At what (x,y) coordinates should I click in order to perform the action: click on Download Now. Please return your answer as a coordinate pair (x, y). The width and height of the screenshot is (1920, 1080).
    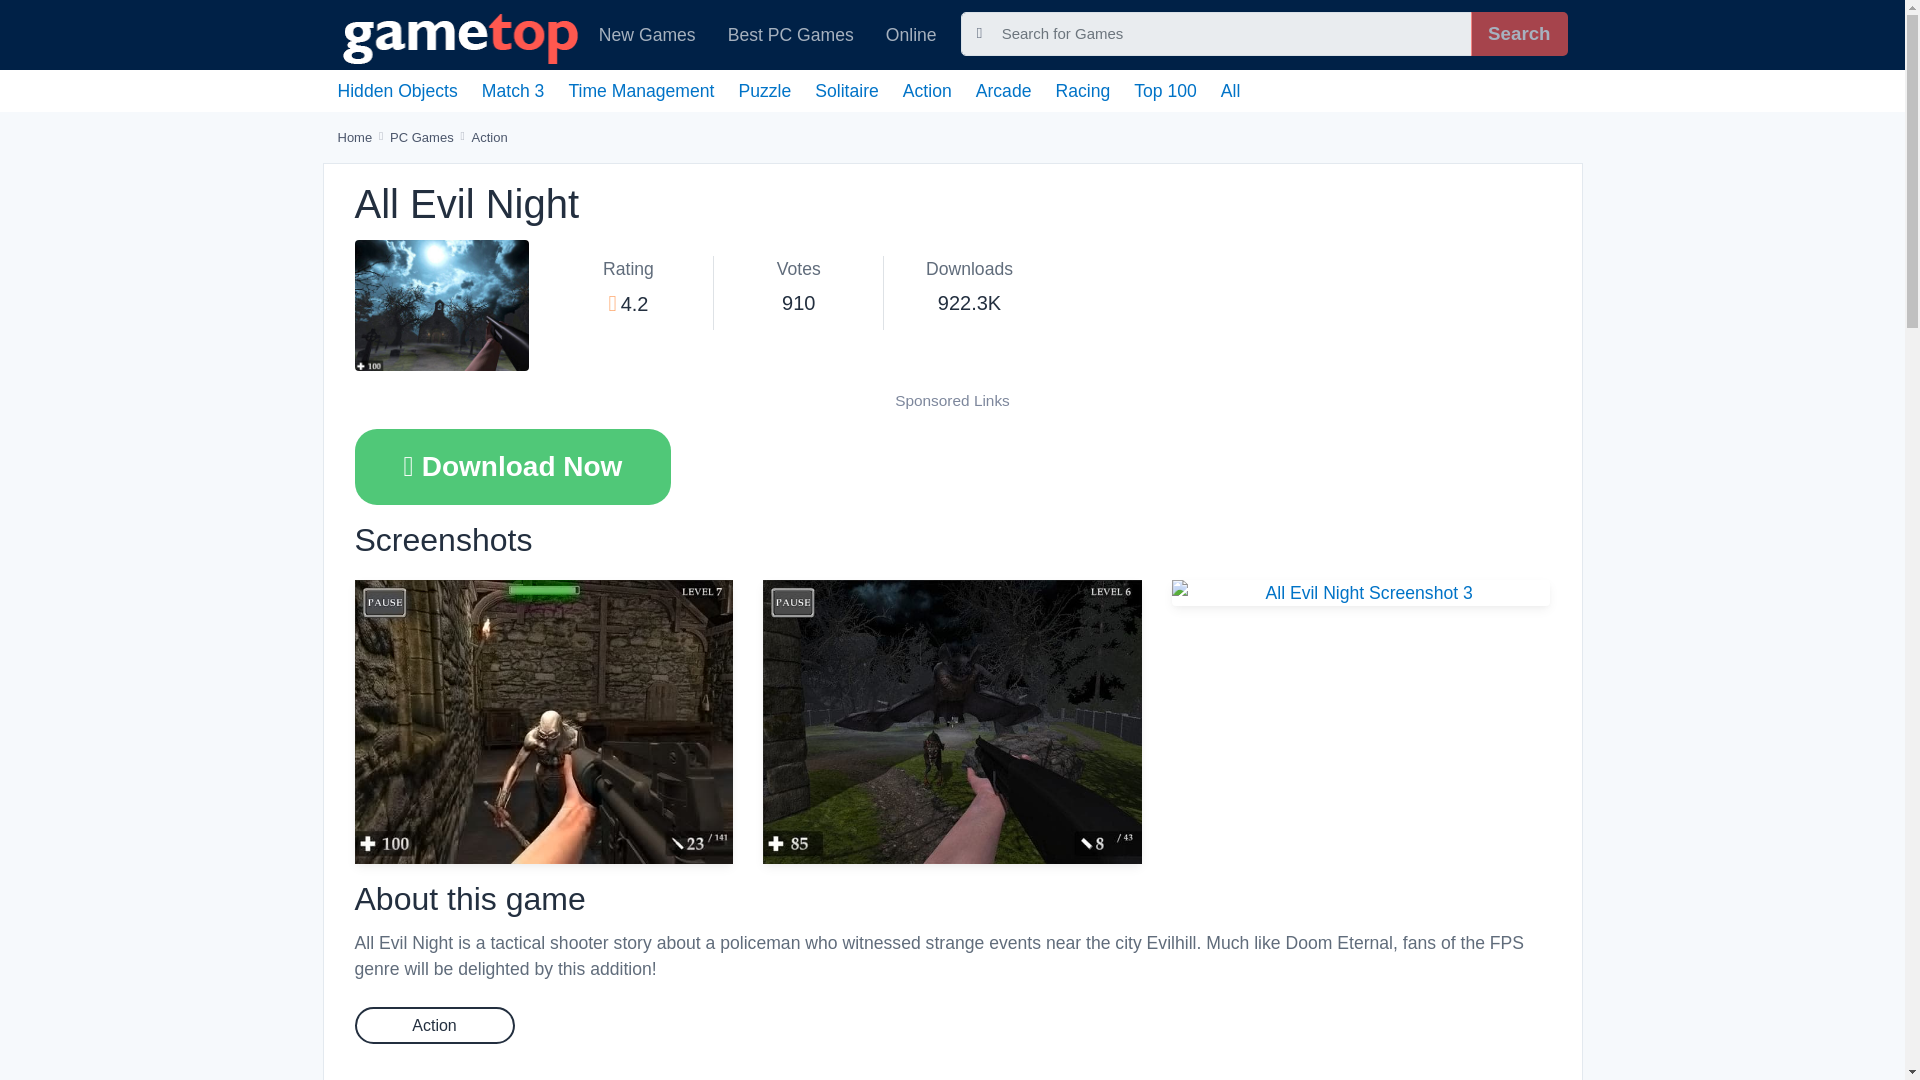
    Looking at the image, I should click on (512, 466).